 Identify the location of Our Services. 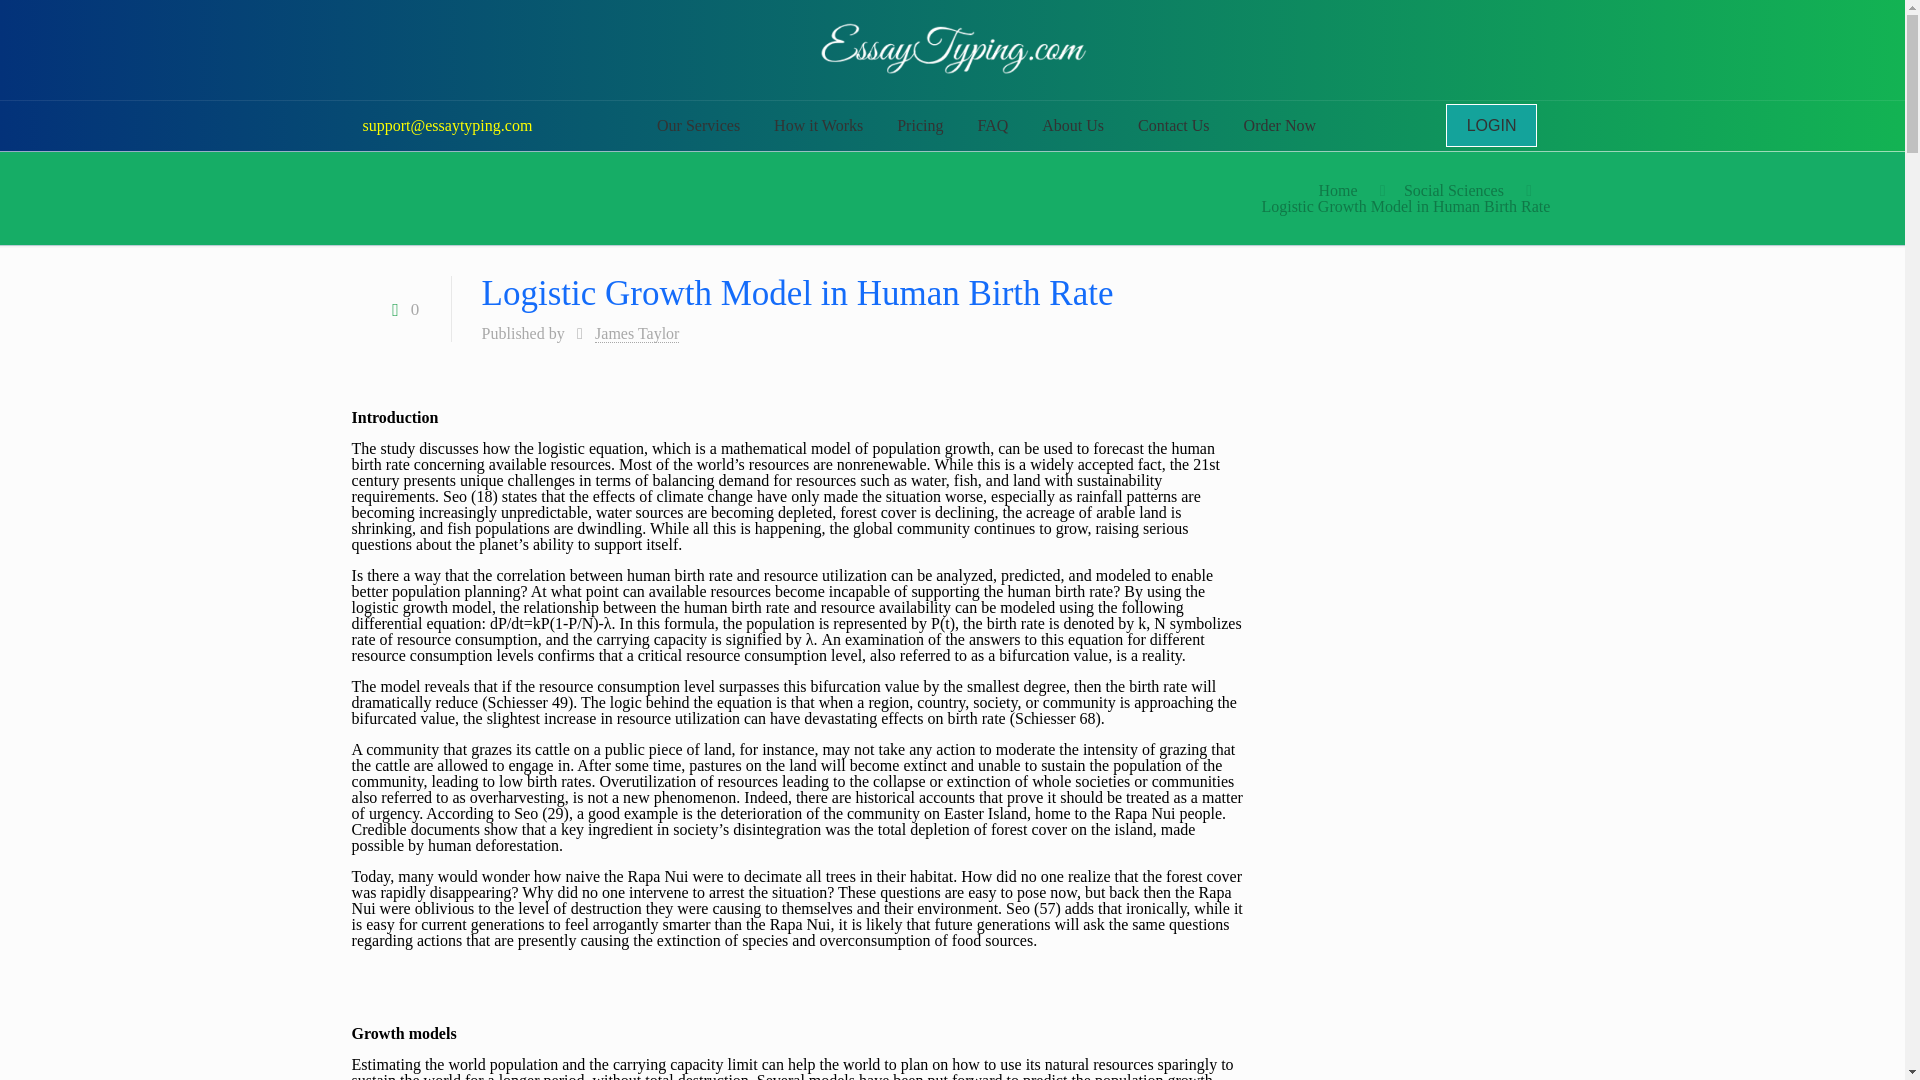
(698, 126).